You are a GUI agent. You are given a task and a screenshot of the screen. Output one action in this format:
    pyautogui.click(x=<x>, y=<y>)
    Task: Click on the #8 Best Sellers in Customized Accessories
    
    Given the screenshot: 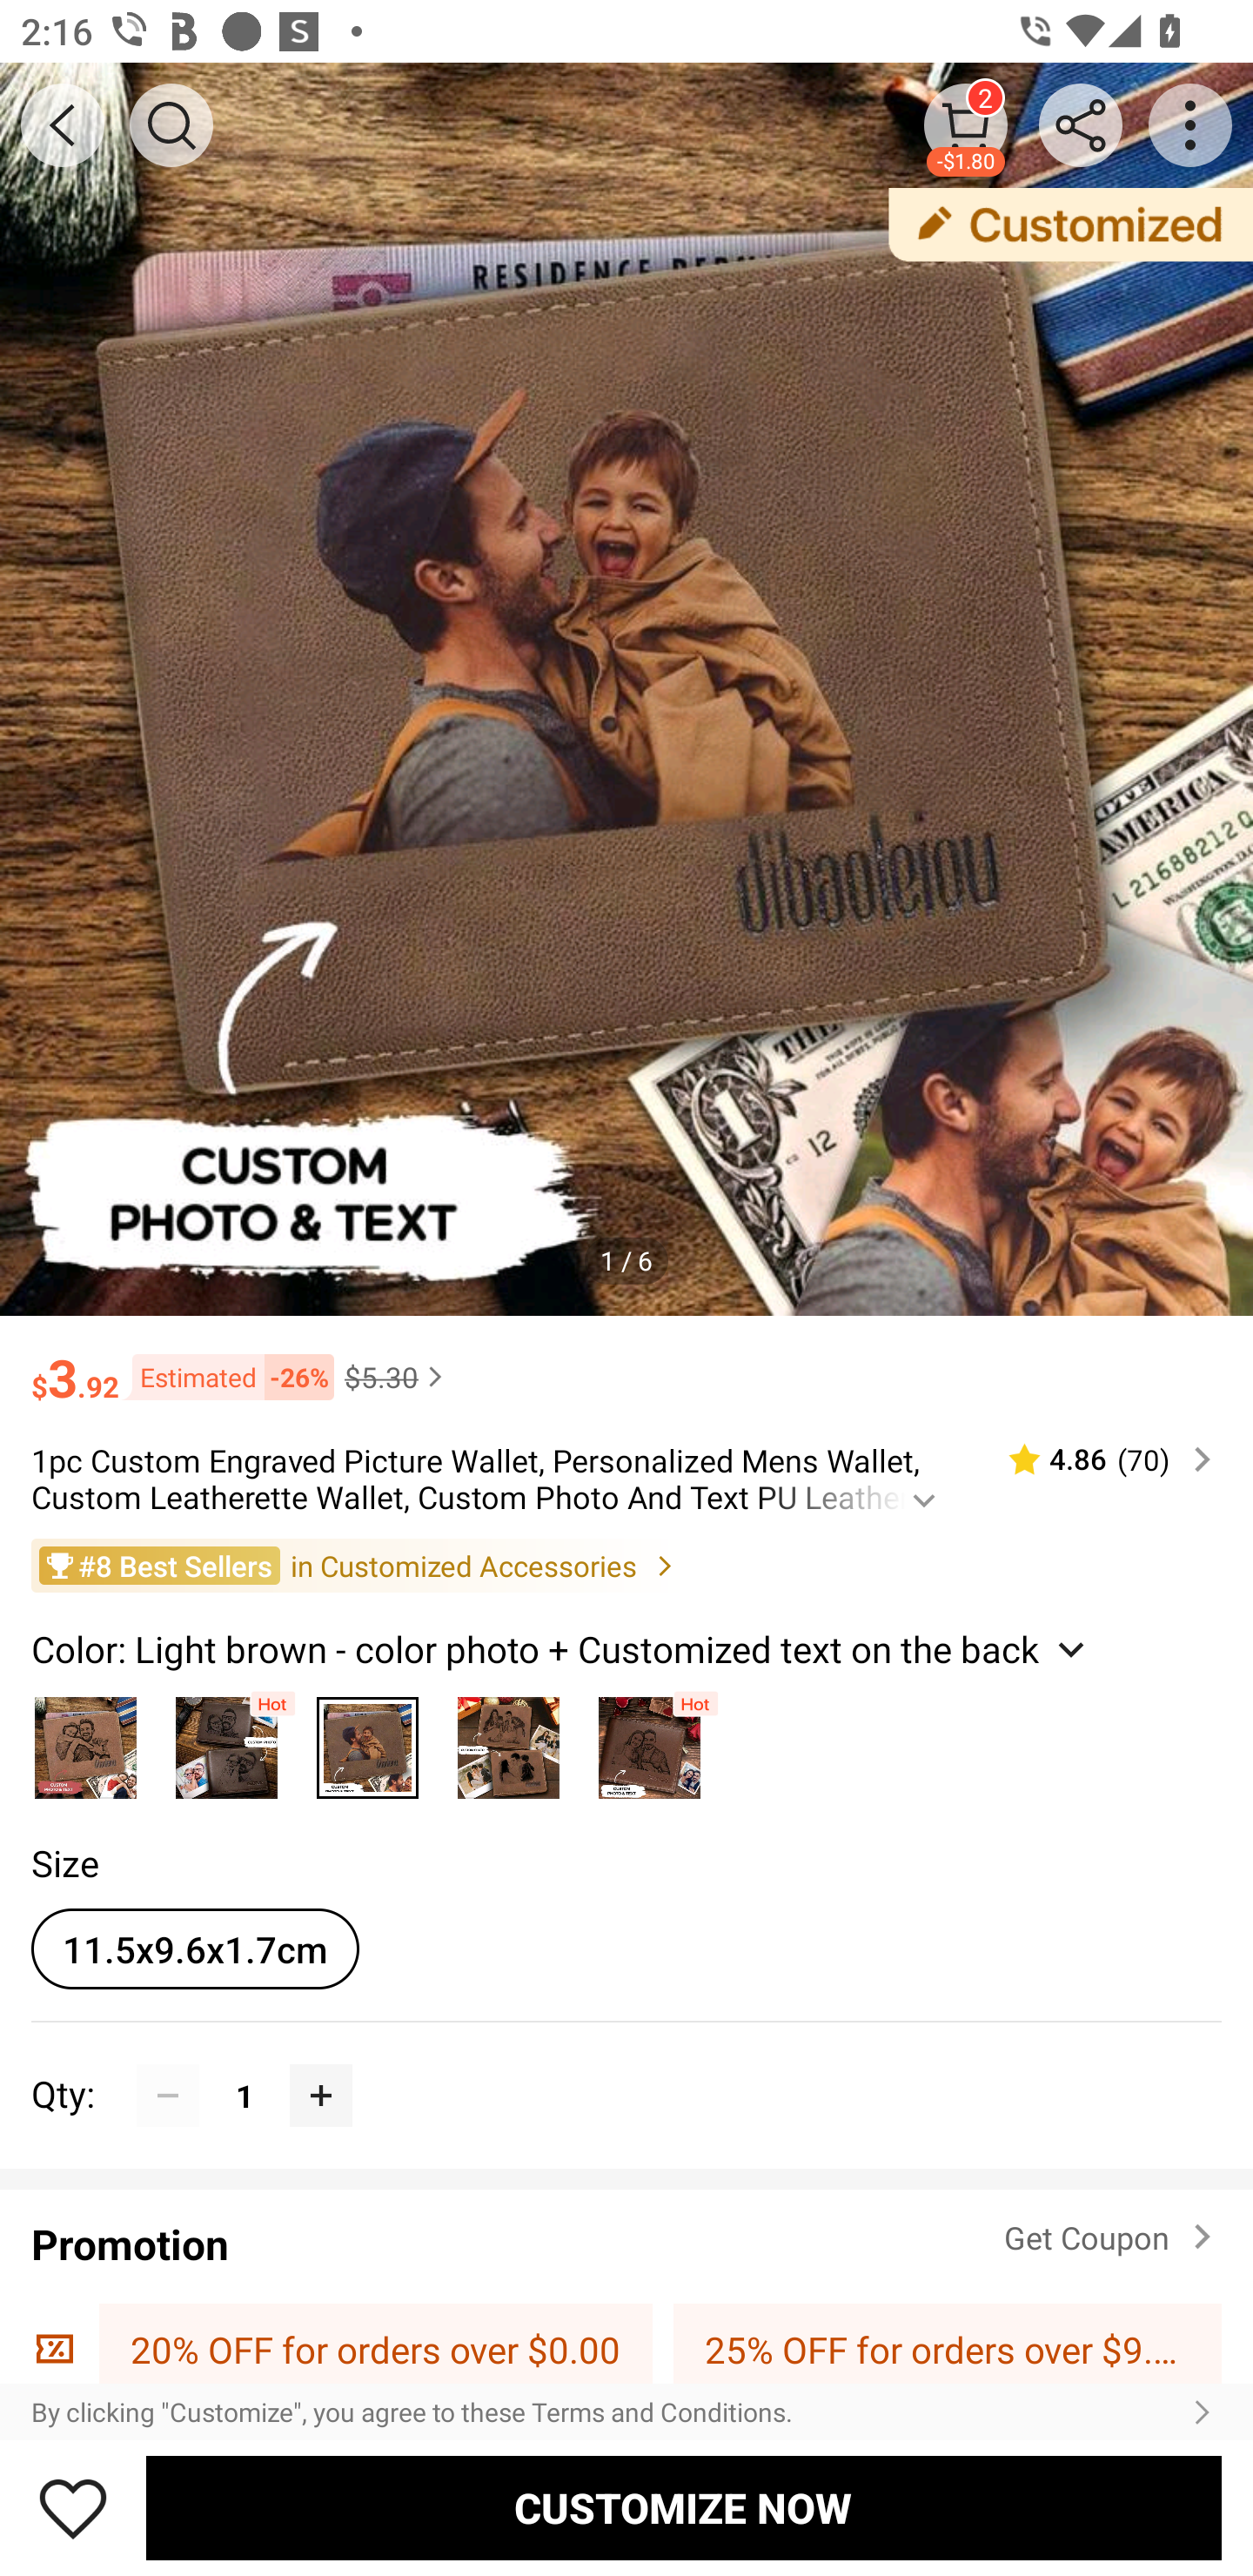 What is the action you would take?
    pyautogui.click(x=626, y=1565)
    